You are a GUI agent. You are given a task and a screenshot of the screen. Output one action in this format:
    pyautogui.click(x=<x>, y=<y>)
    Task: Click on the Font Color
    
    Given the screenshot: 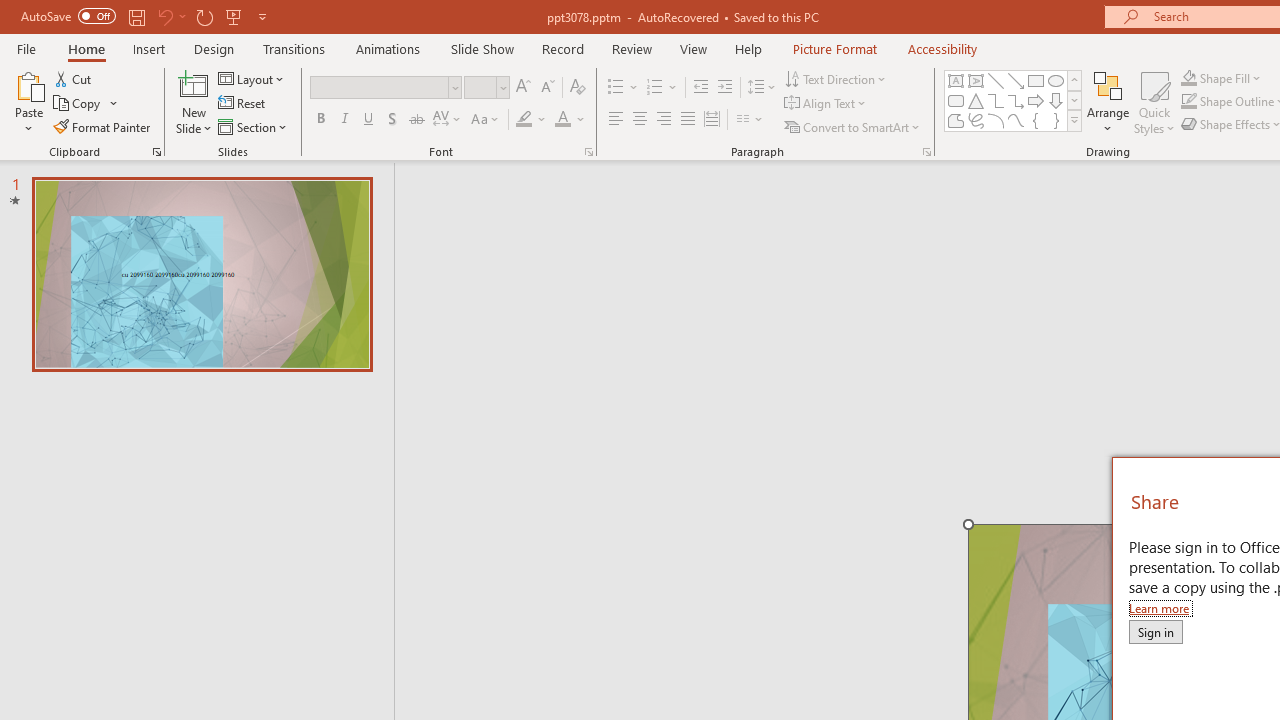 What is the action you would take?
    pyautogui.click(x=570, y=120)
    